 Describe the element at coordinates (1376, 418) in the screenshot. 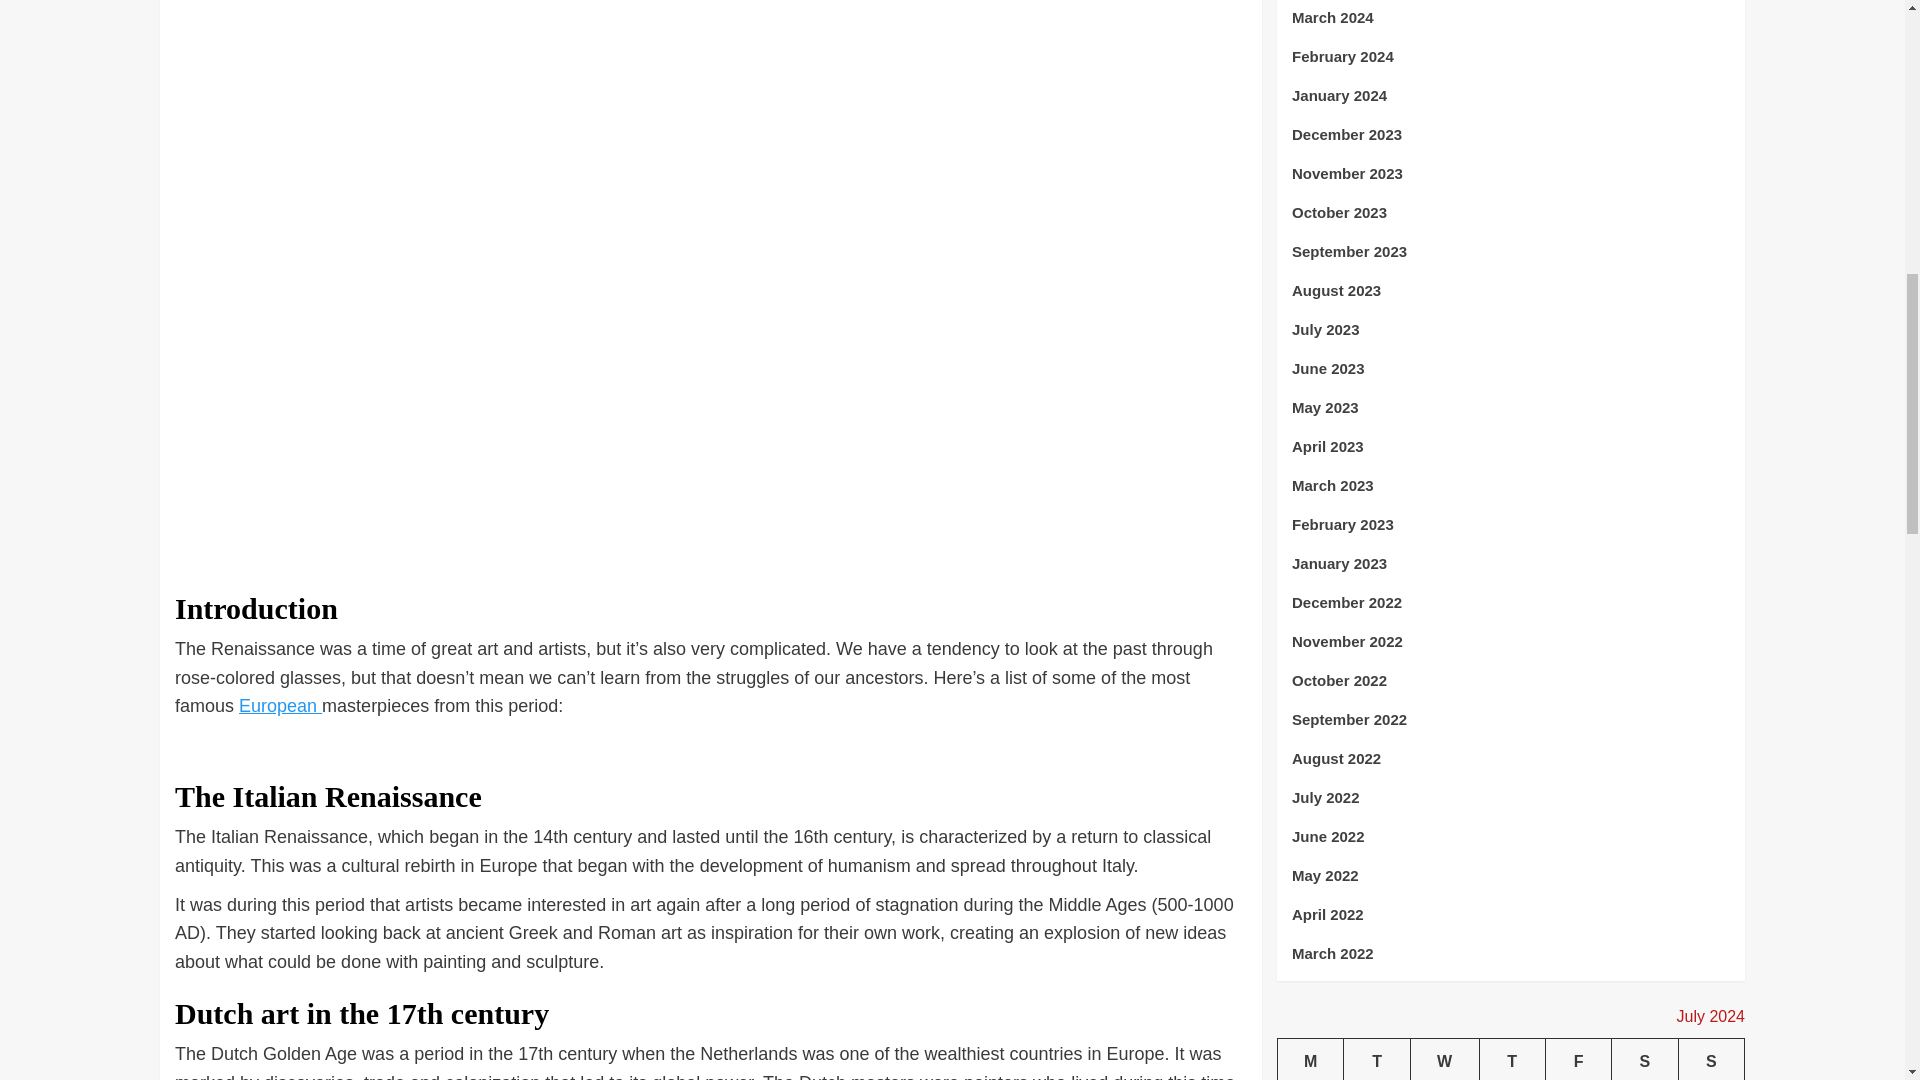

I see `Tuesday` at that location.